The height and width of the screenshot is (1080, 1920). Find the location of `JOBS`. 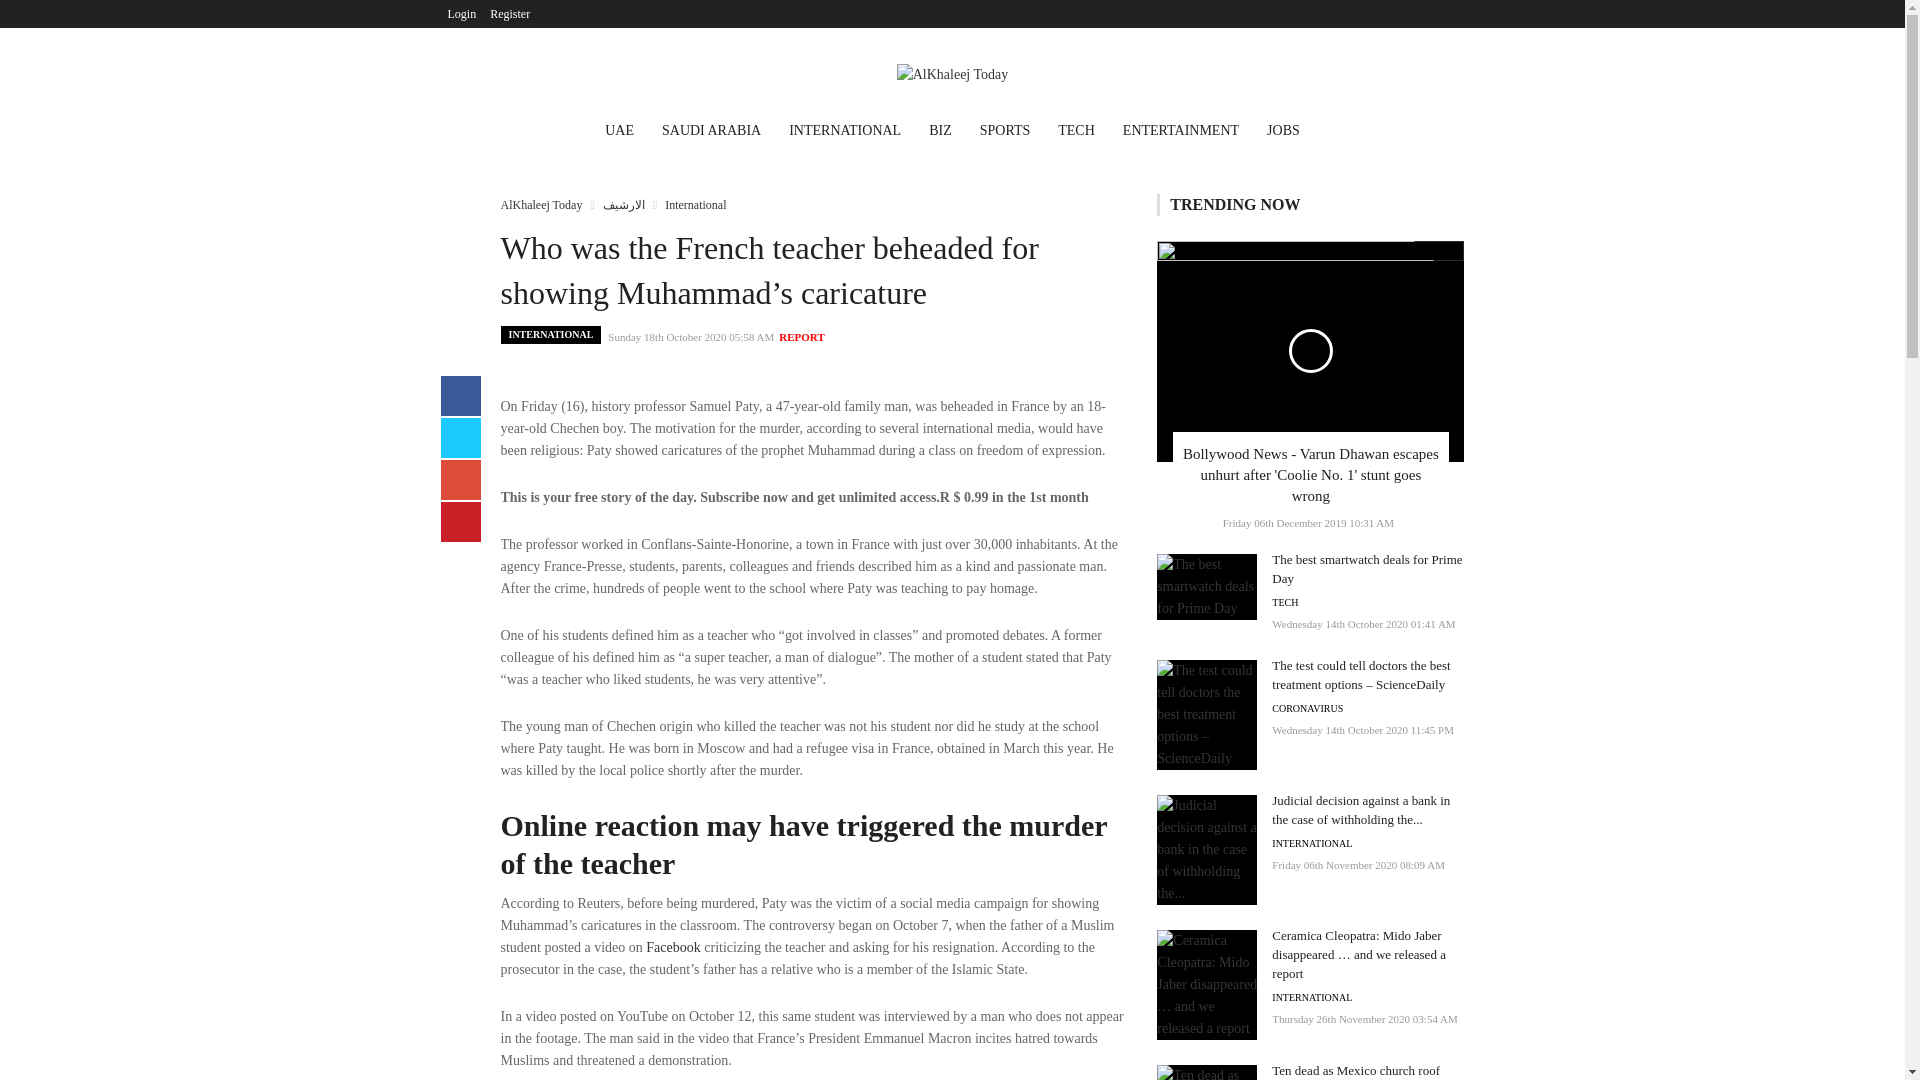

JOBS is located at coordinates (1283, 132).